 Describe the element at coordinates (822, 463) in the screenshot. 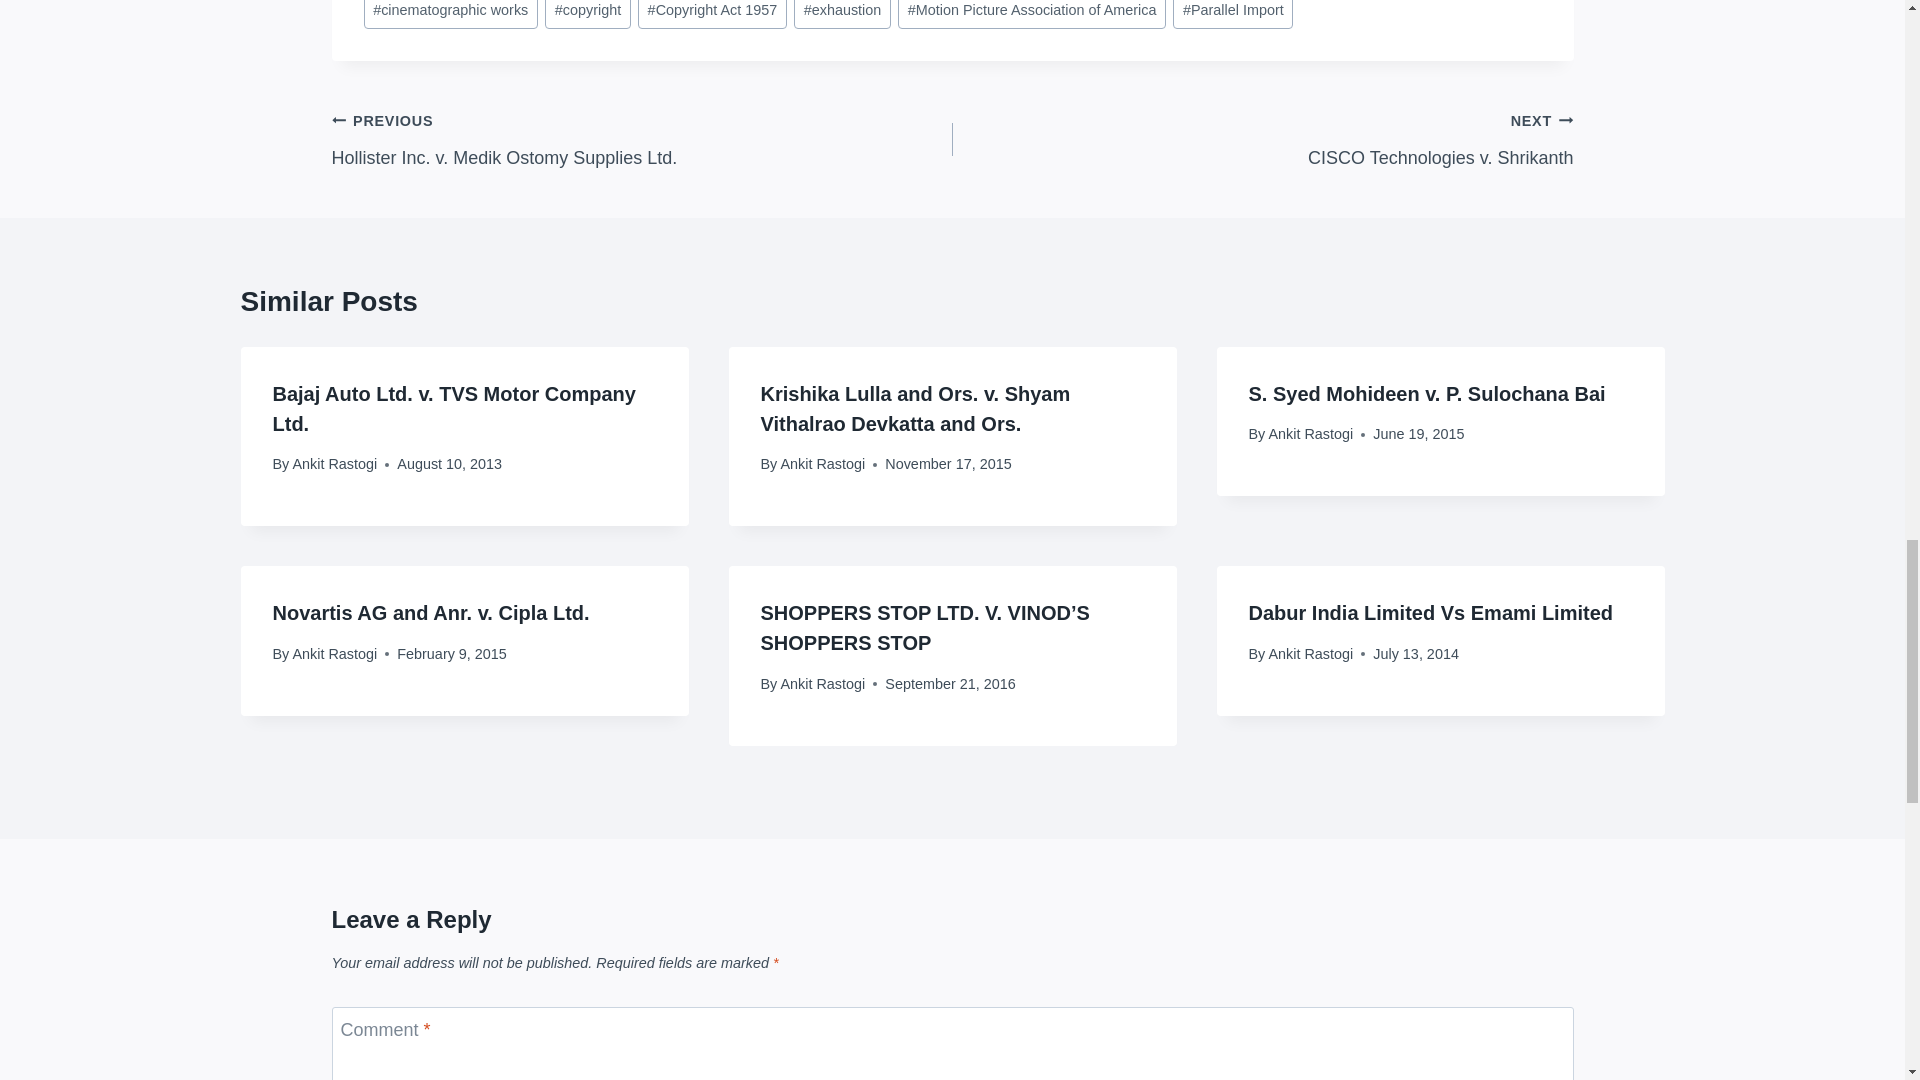

I see `Ankit Rastogi` at that location.